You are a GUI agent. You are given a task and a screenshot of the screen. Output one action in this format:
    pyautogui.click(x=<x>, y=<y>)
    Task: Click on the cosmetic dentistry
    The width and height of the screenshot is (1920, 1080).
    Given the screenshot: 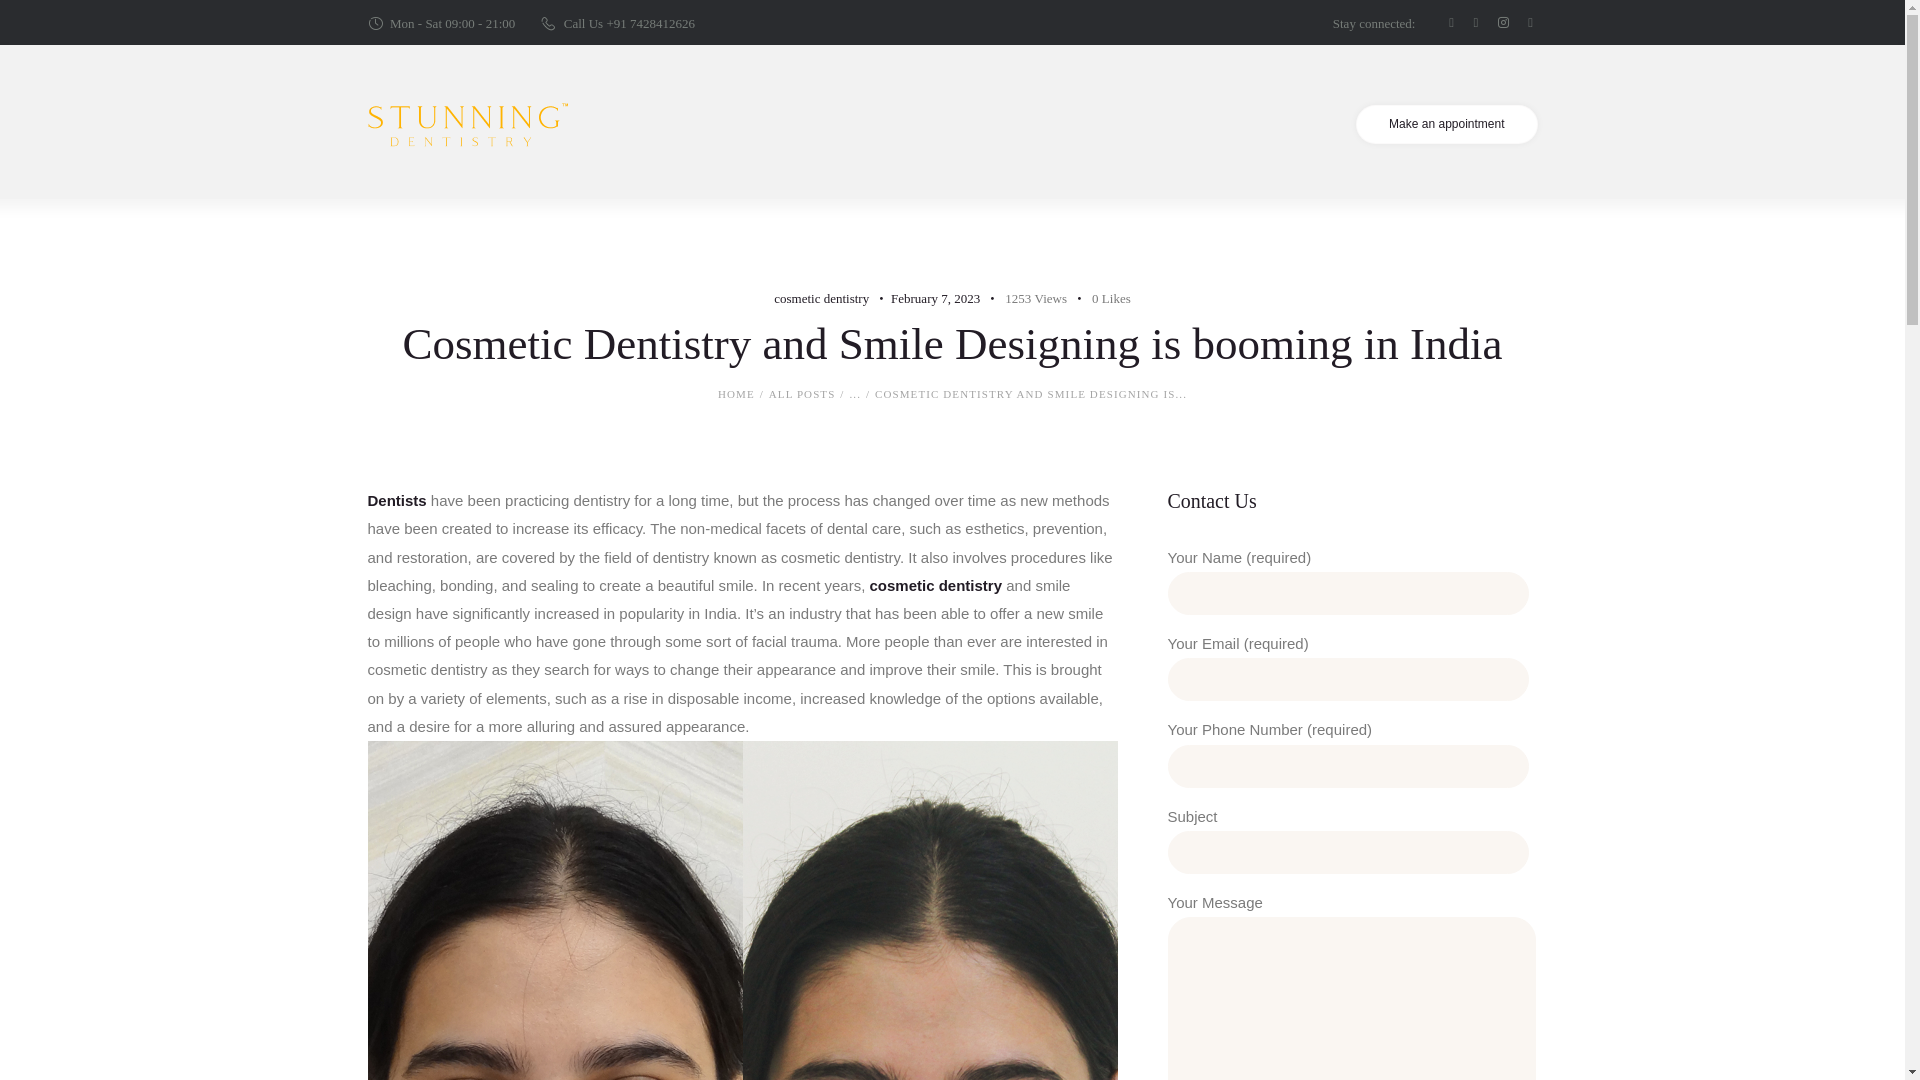 What is the action you would take?
    pyautogui.click(x=821, y=298)
    